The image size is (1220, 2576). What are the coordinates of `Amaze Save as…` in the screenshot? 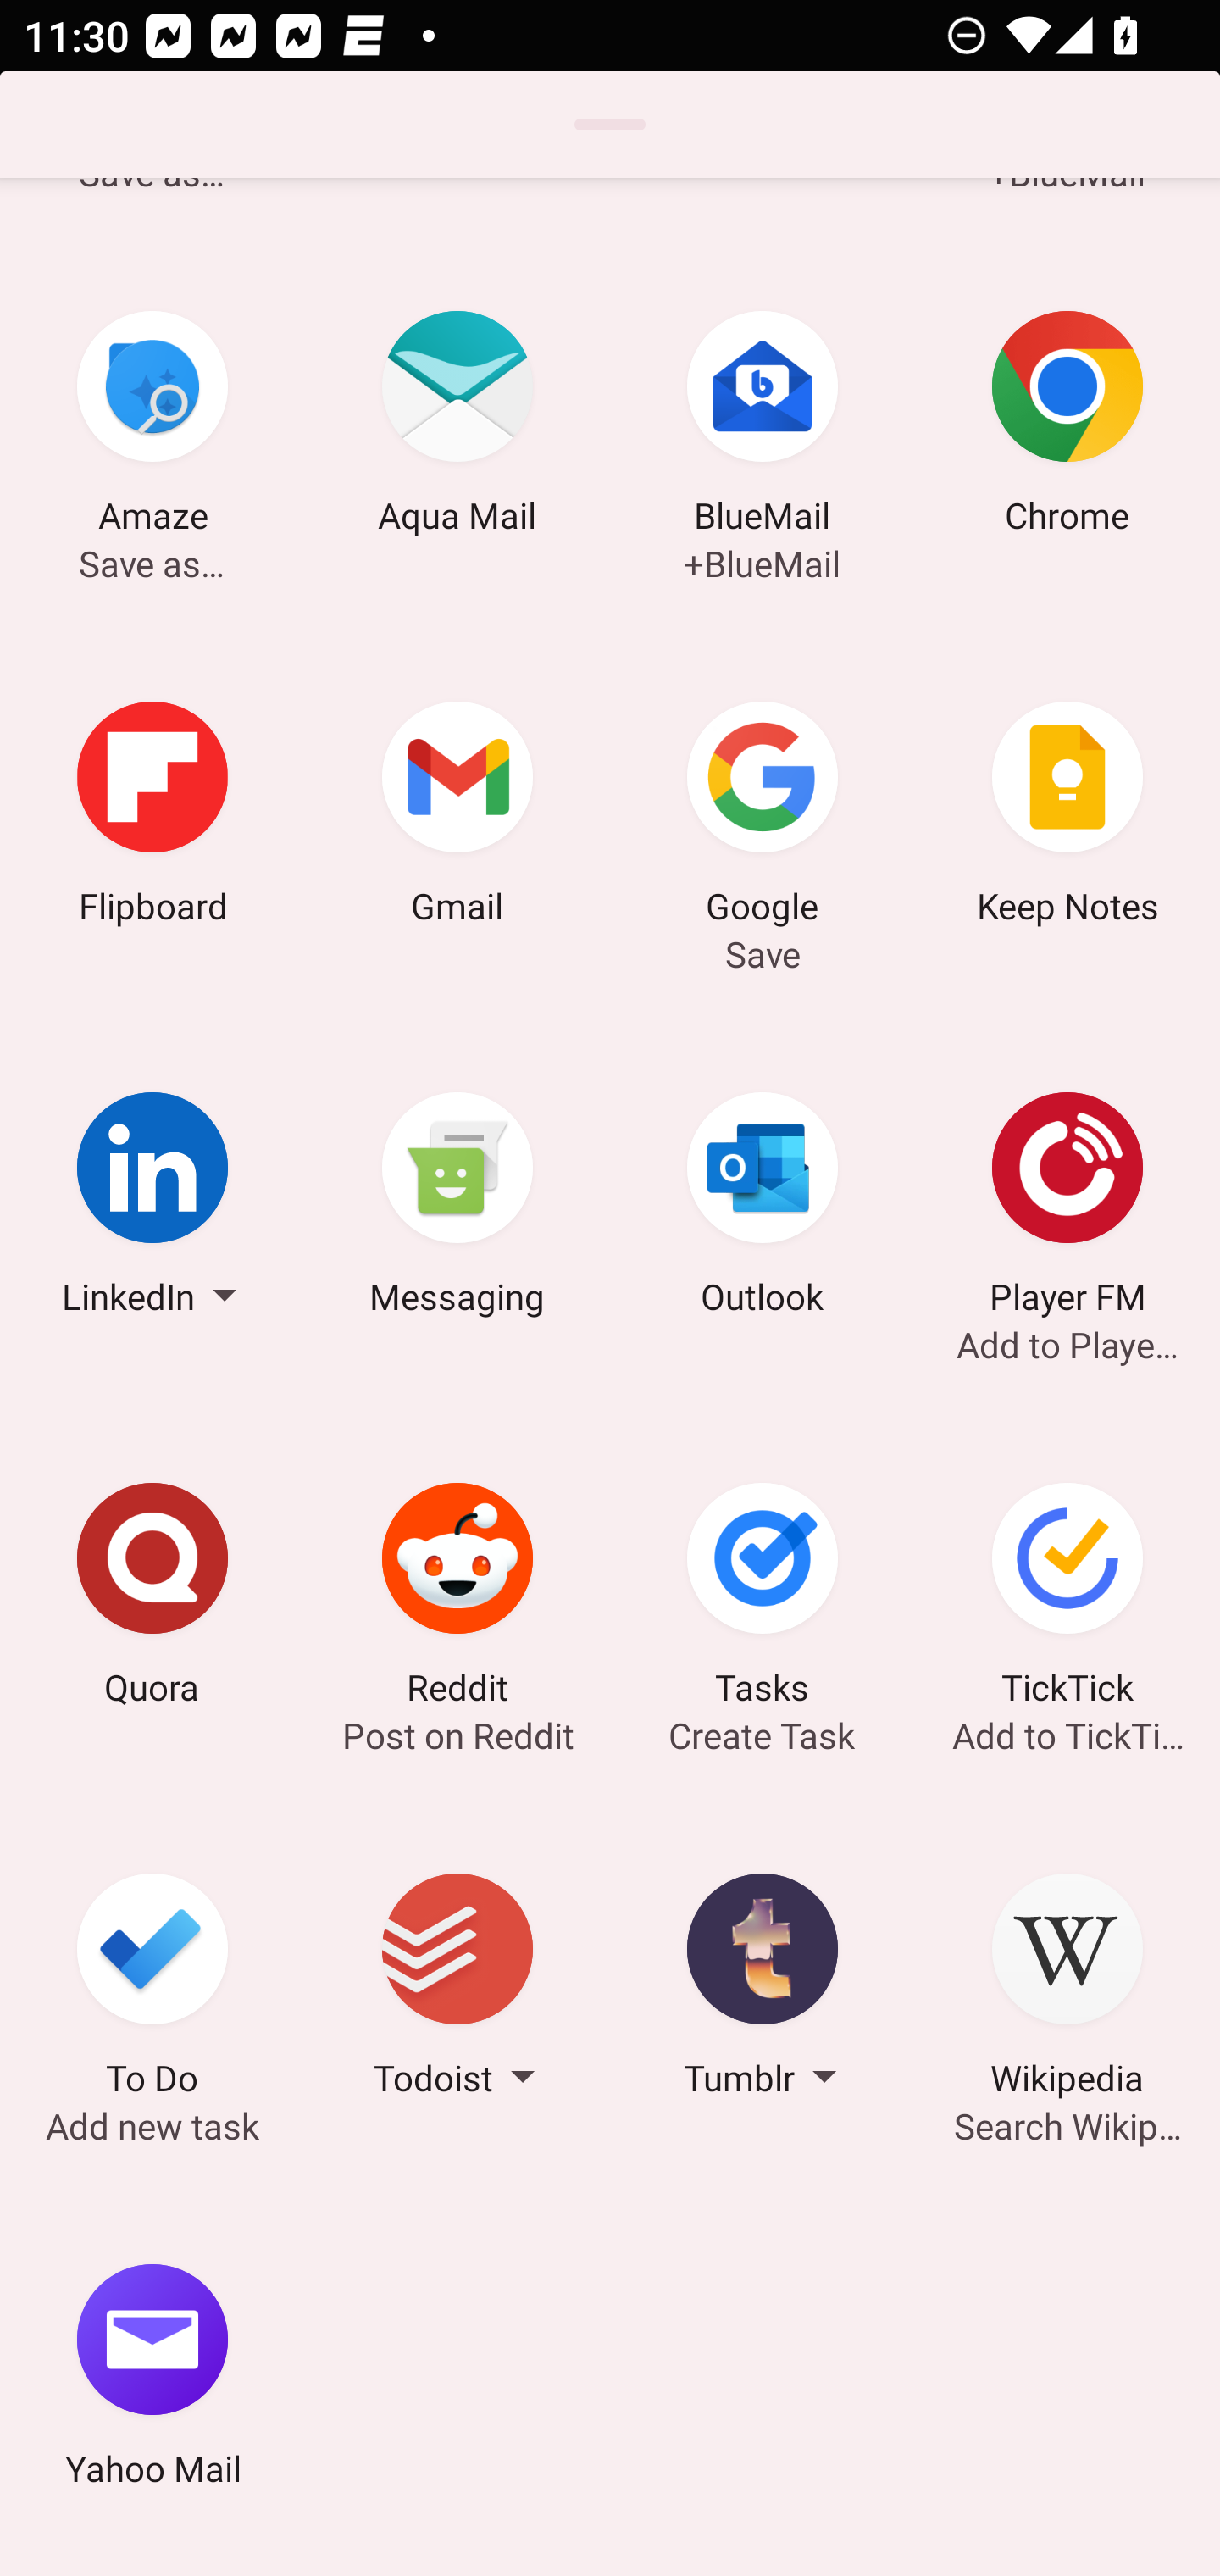 It's located at (152, 427).